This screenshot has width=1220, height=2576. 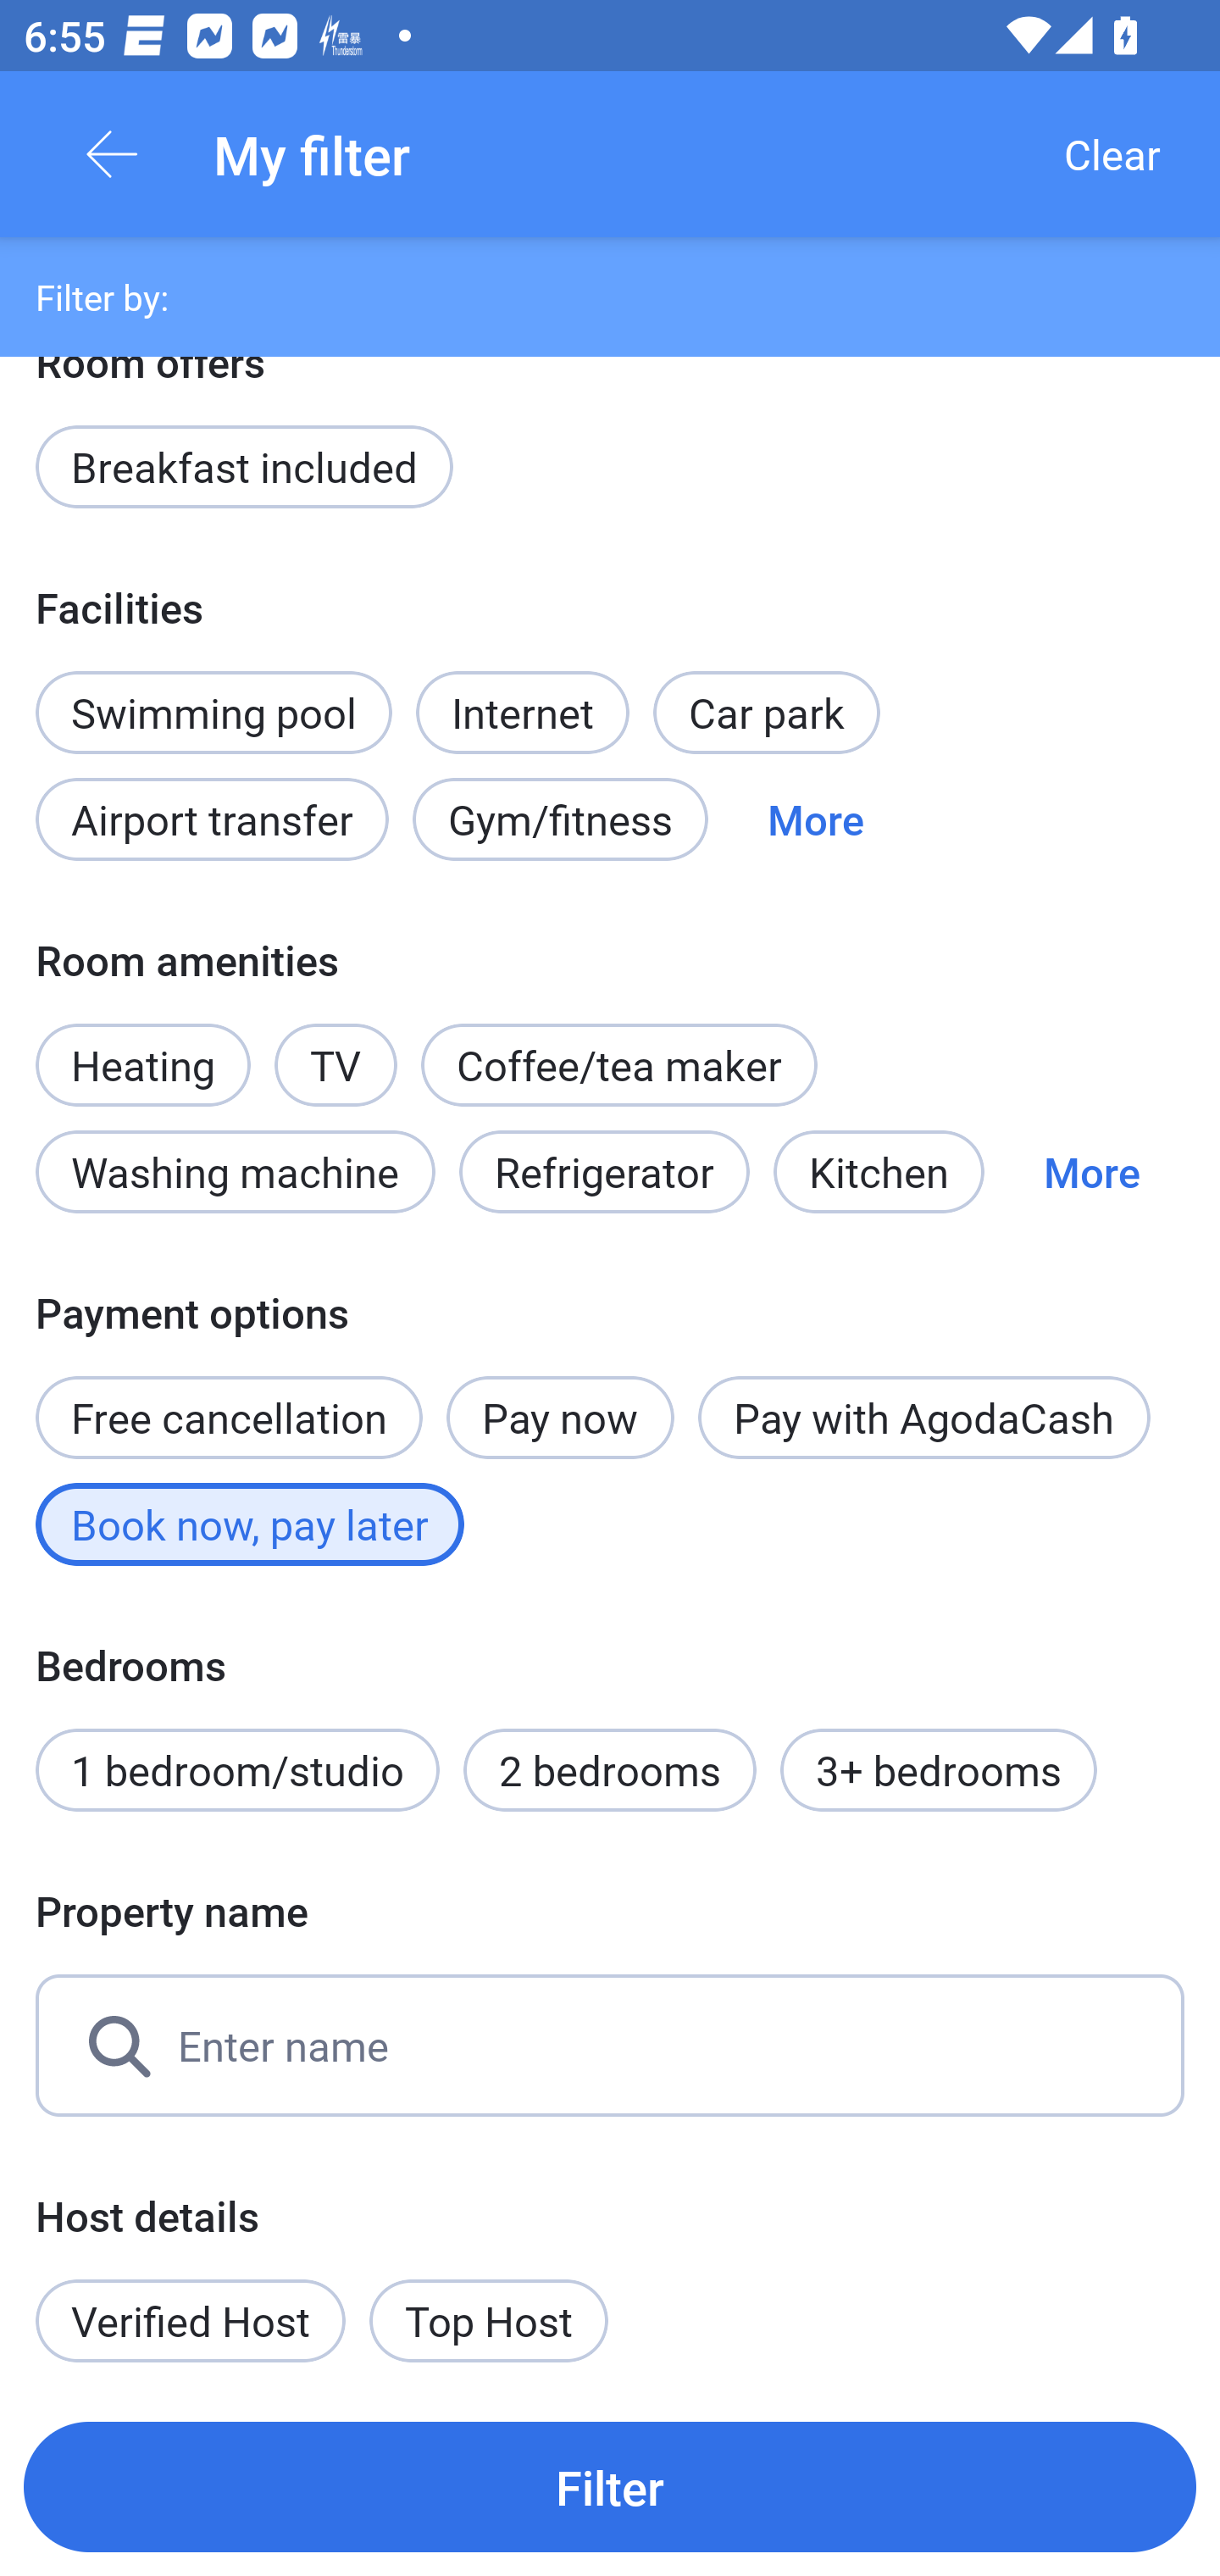 I want to click on Pay with AgodaCash, so click(x=923, y=1418).